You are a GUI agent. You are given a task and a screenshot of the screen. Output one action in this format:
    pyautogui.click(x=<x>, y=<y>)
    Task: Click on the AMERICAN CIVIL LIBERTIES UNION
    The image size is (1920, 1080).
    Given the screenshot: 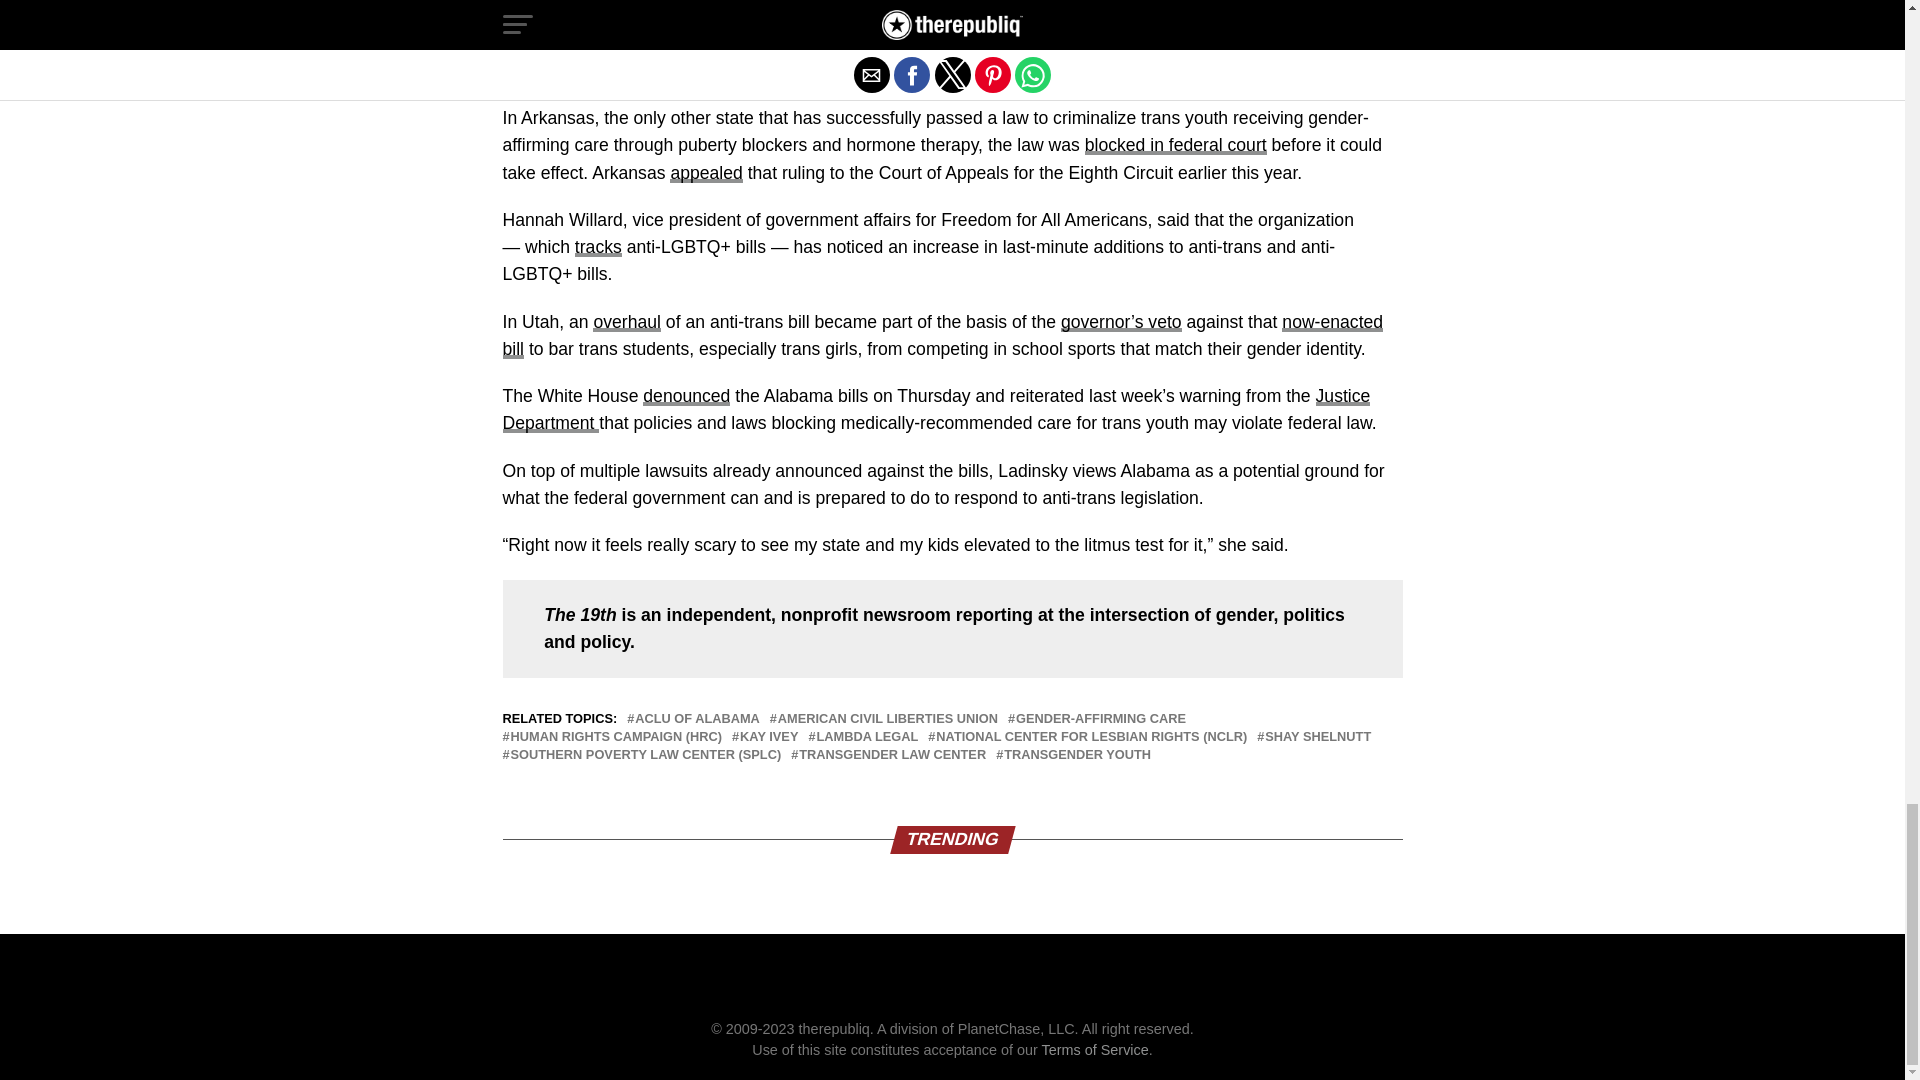 What is the action you would take?
    pyautogui.click(x=888, y=718)
    